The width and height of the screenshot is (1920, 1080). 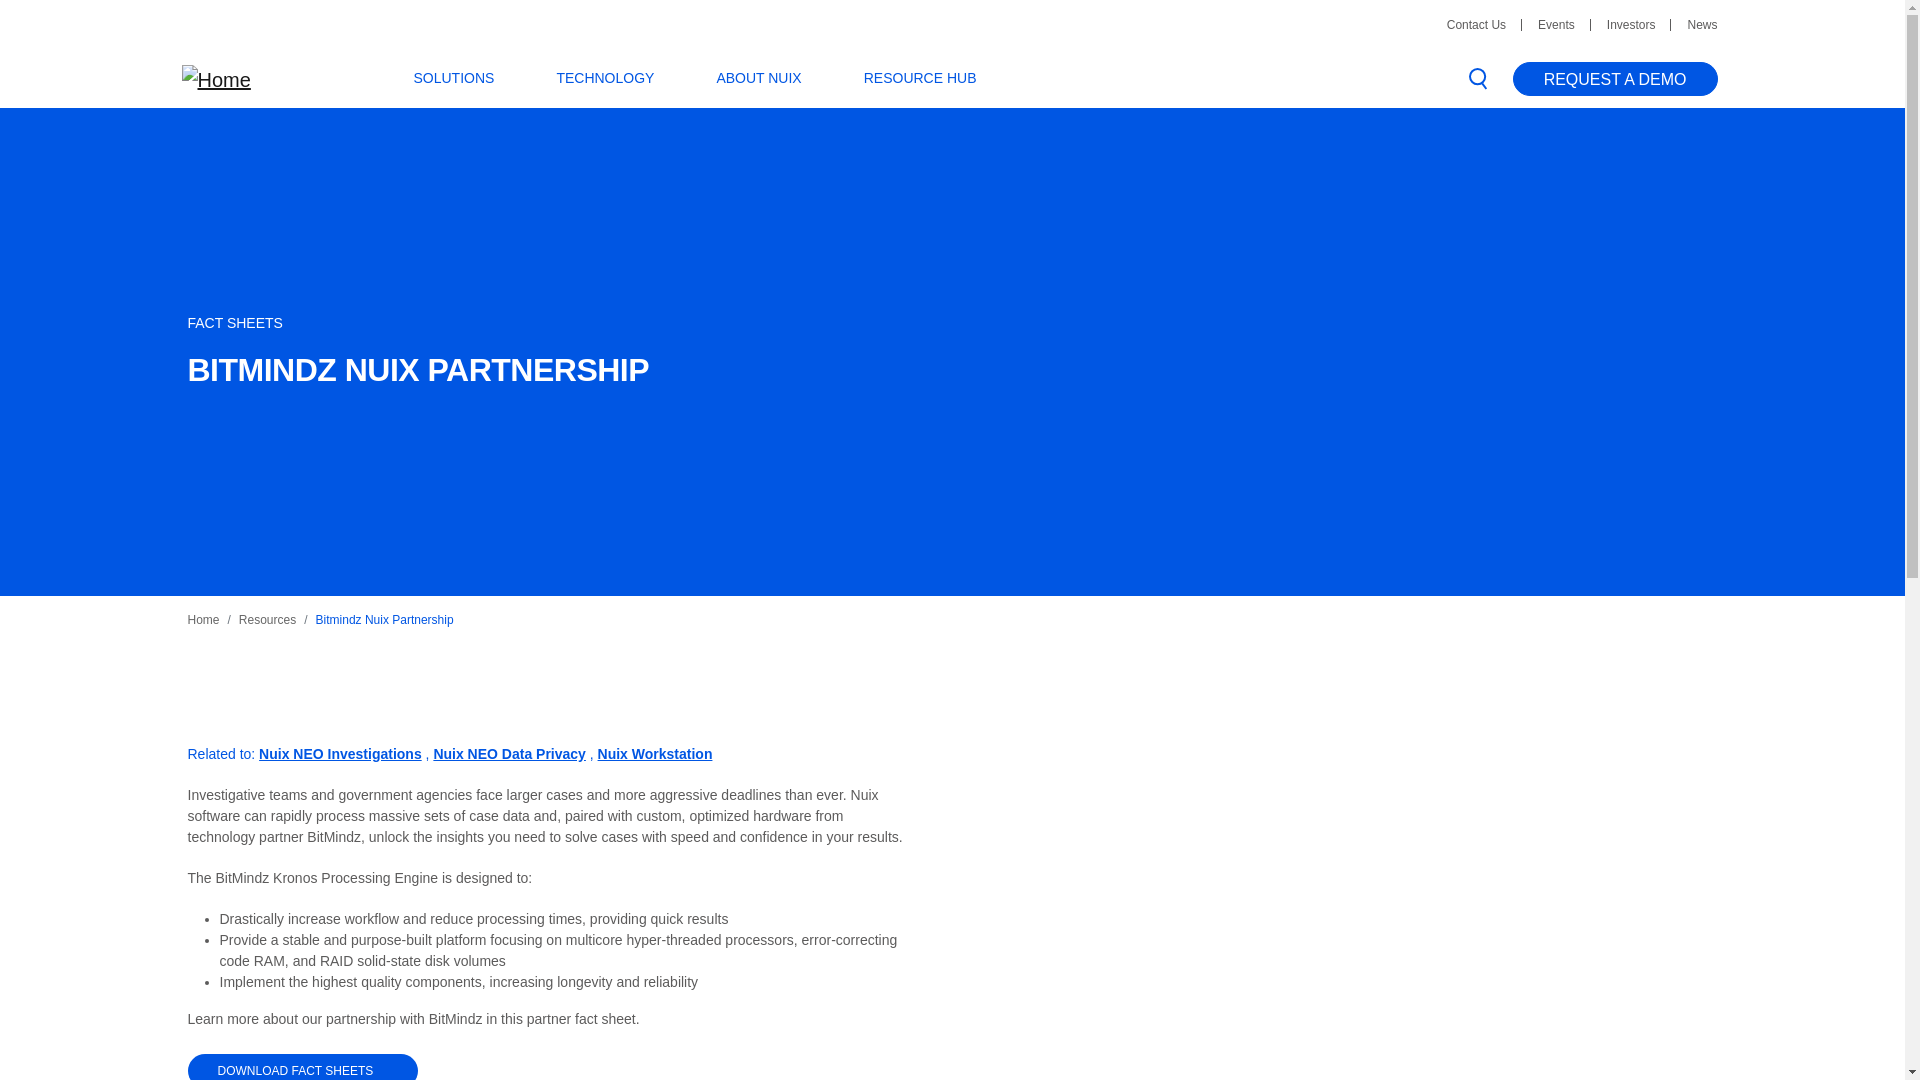 I want to click on RESOURCE HUB, so click(x=936, y=78).